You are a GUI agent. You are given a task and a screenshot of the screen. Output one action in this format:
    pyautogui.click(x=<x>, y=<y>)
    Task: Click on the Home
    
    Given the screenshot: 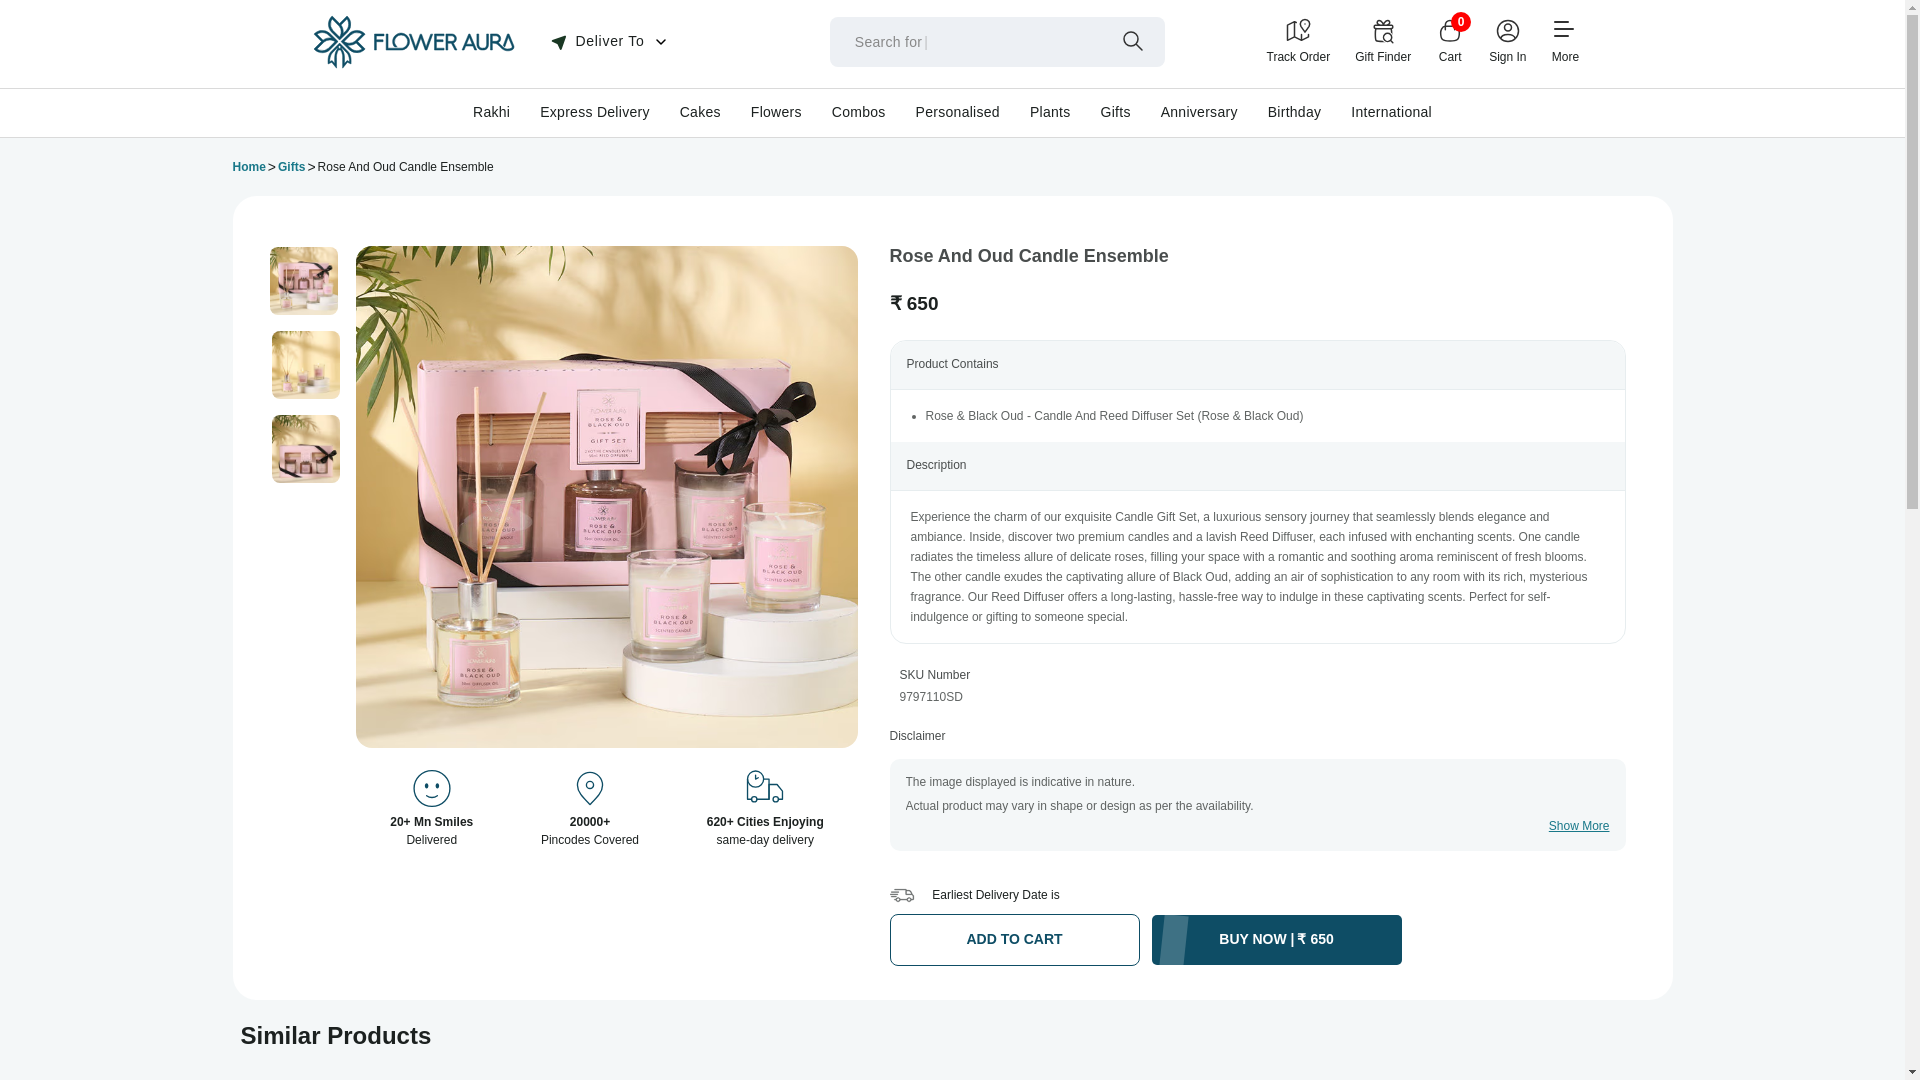 What is the action you would take?
    pyautogui.click(x=248, y=168)
    